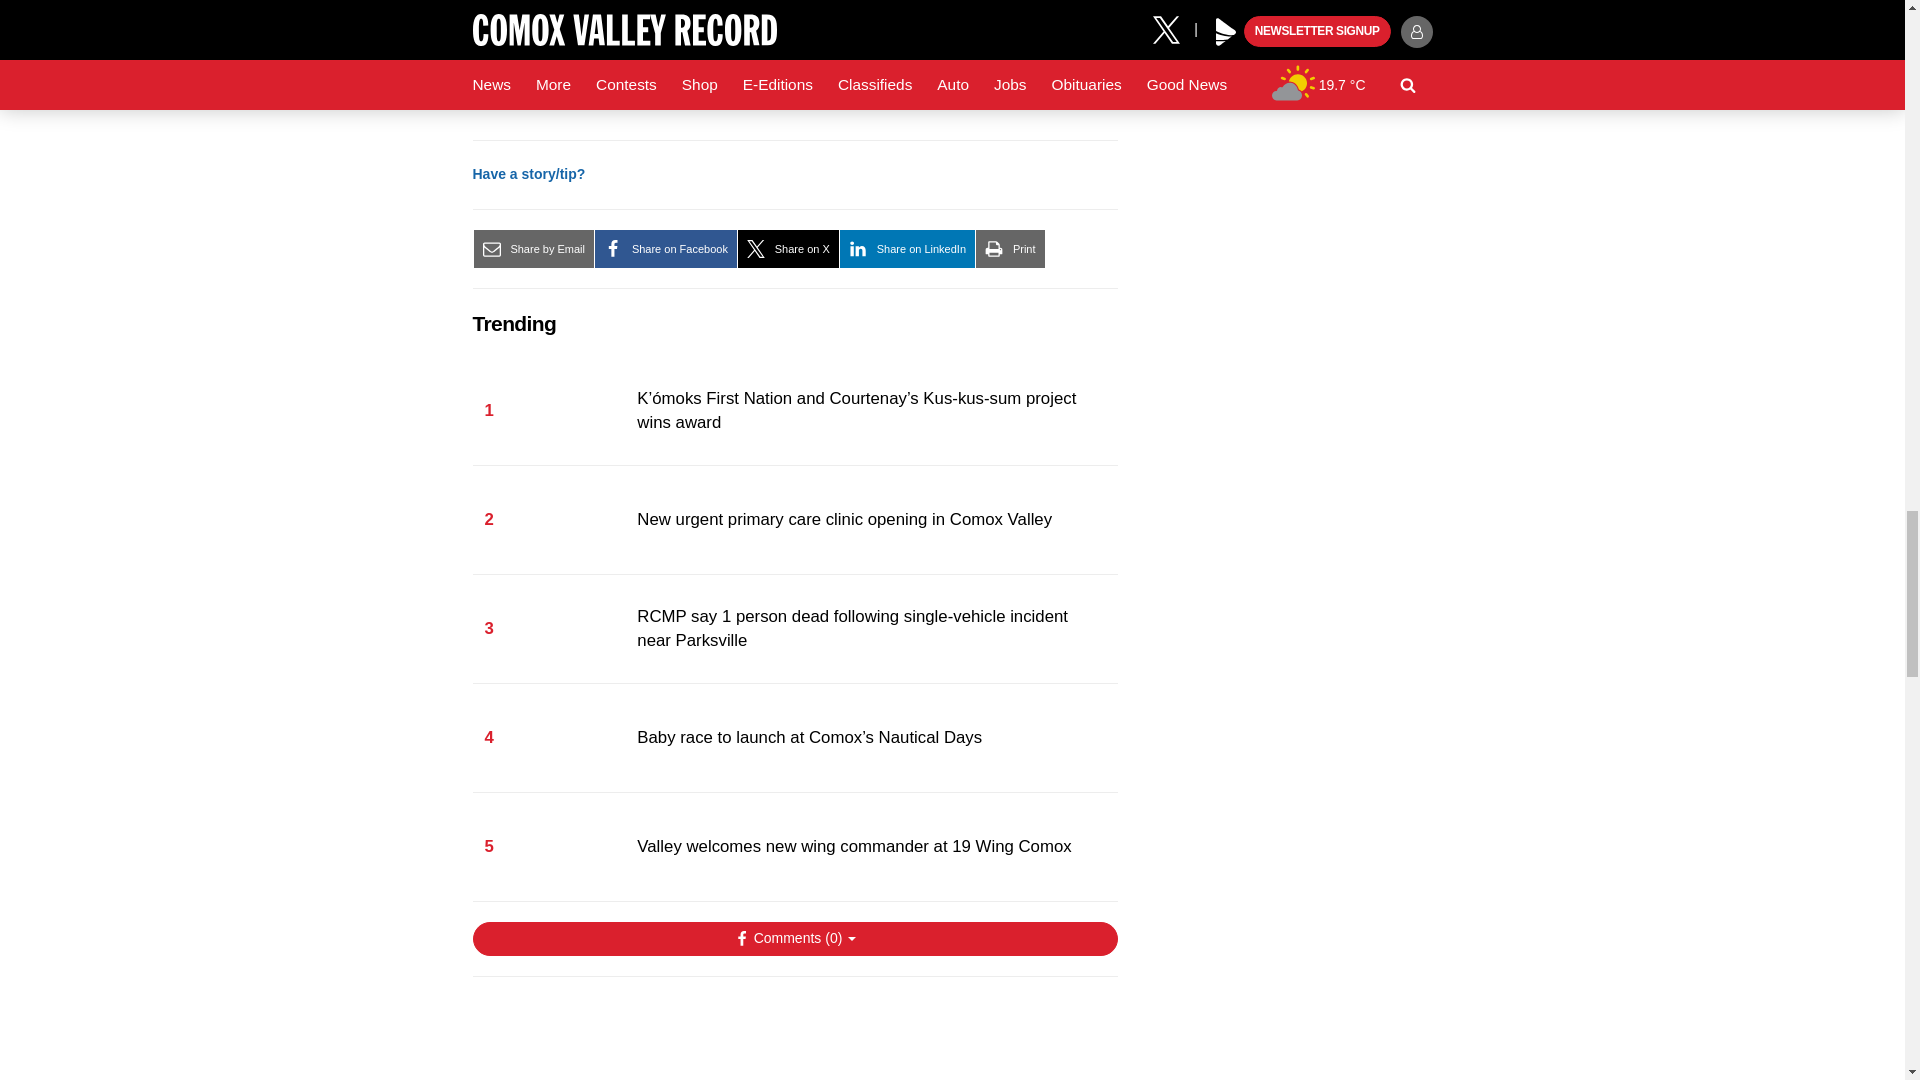  What do you see at coordinates (794, 938) in the screenshot?
I see `Show Comments` at bounding box center [794, 938].